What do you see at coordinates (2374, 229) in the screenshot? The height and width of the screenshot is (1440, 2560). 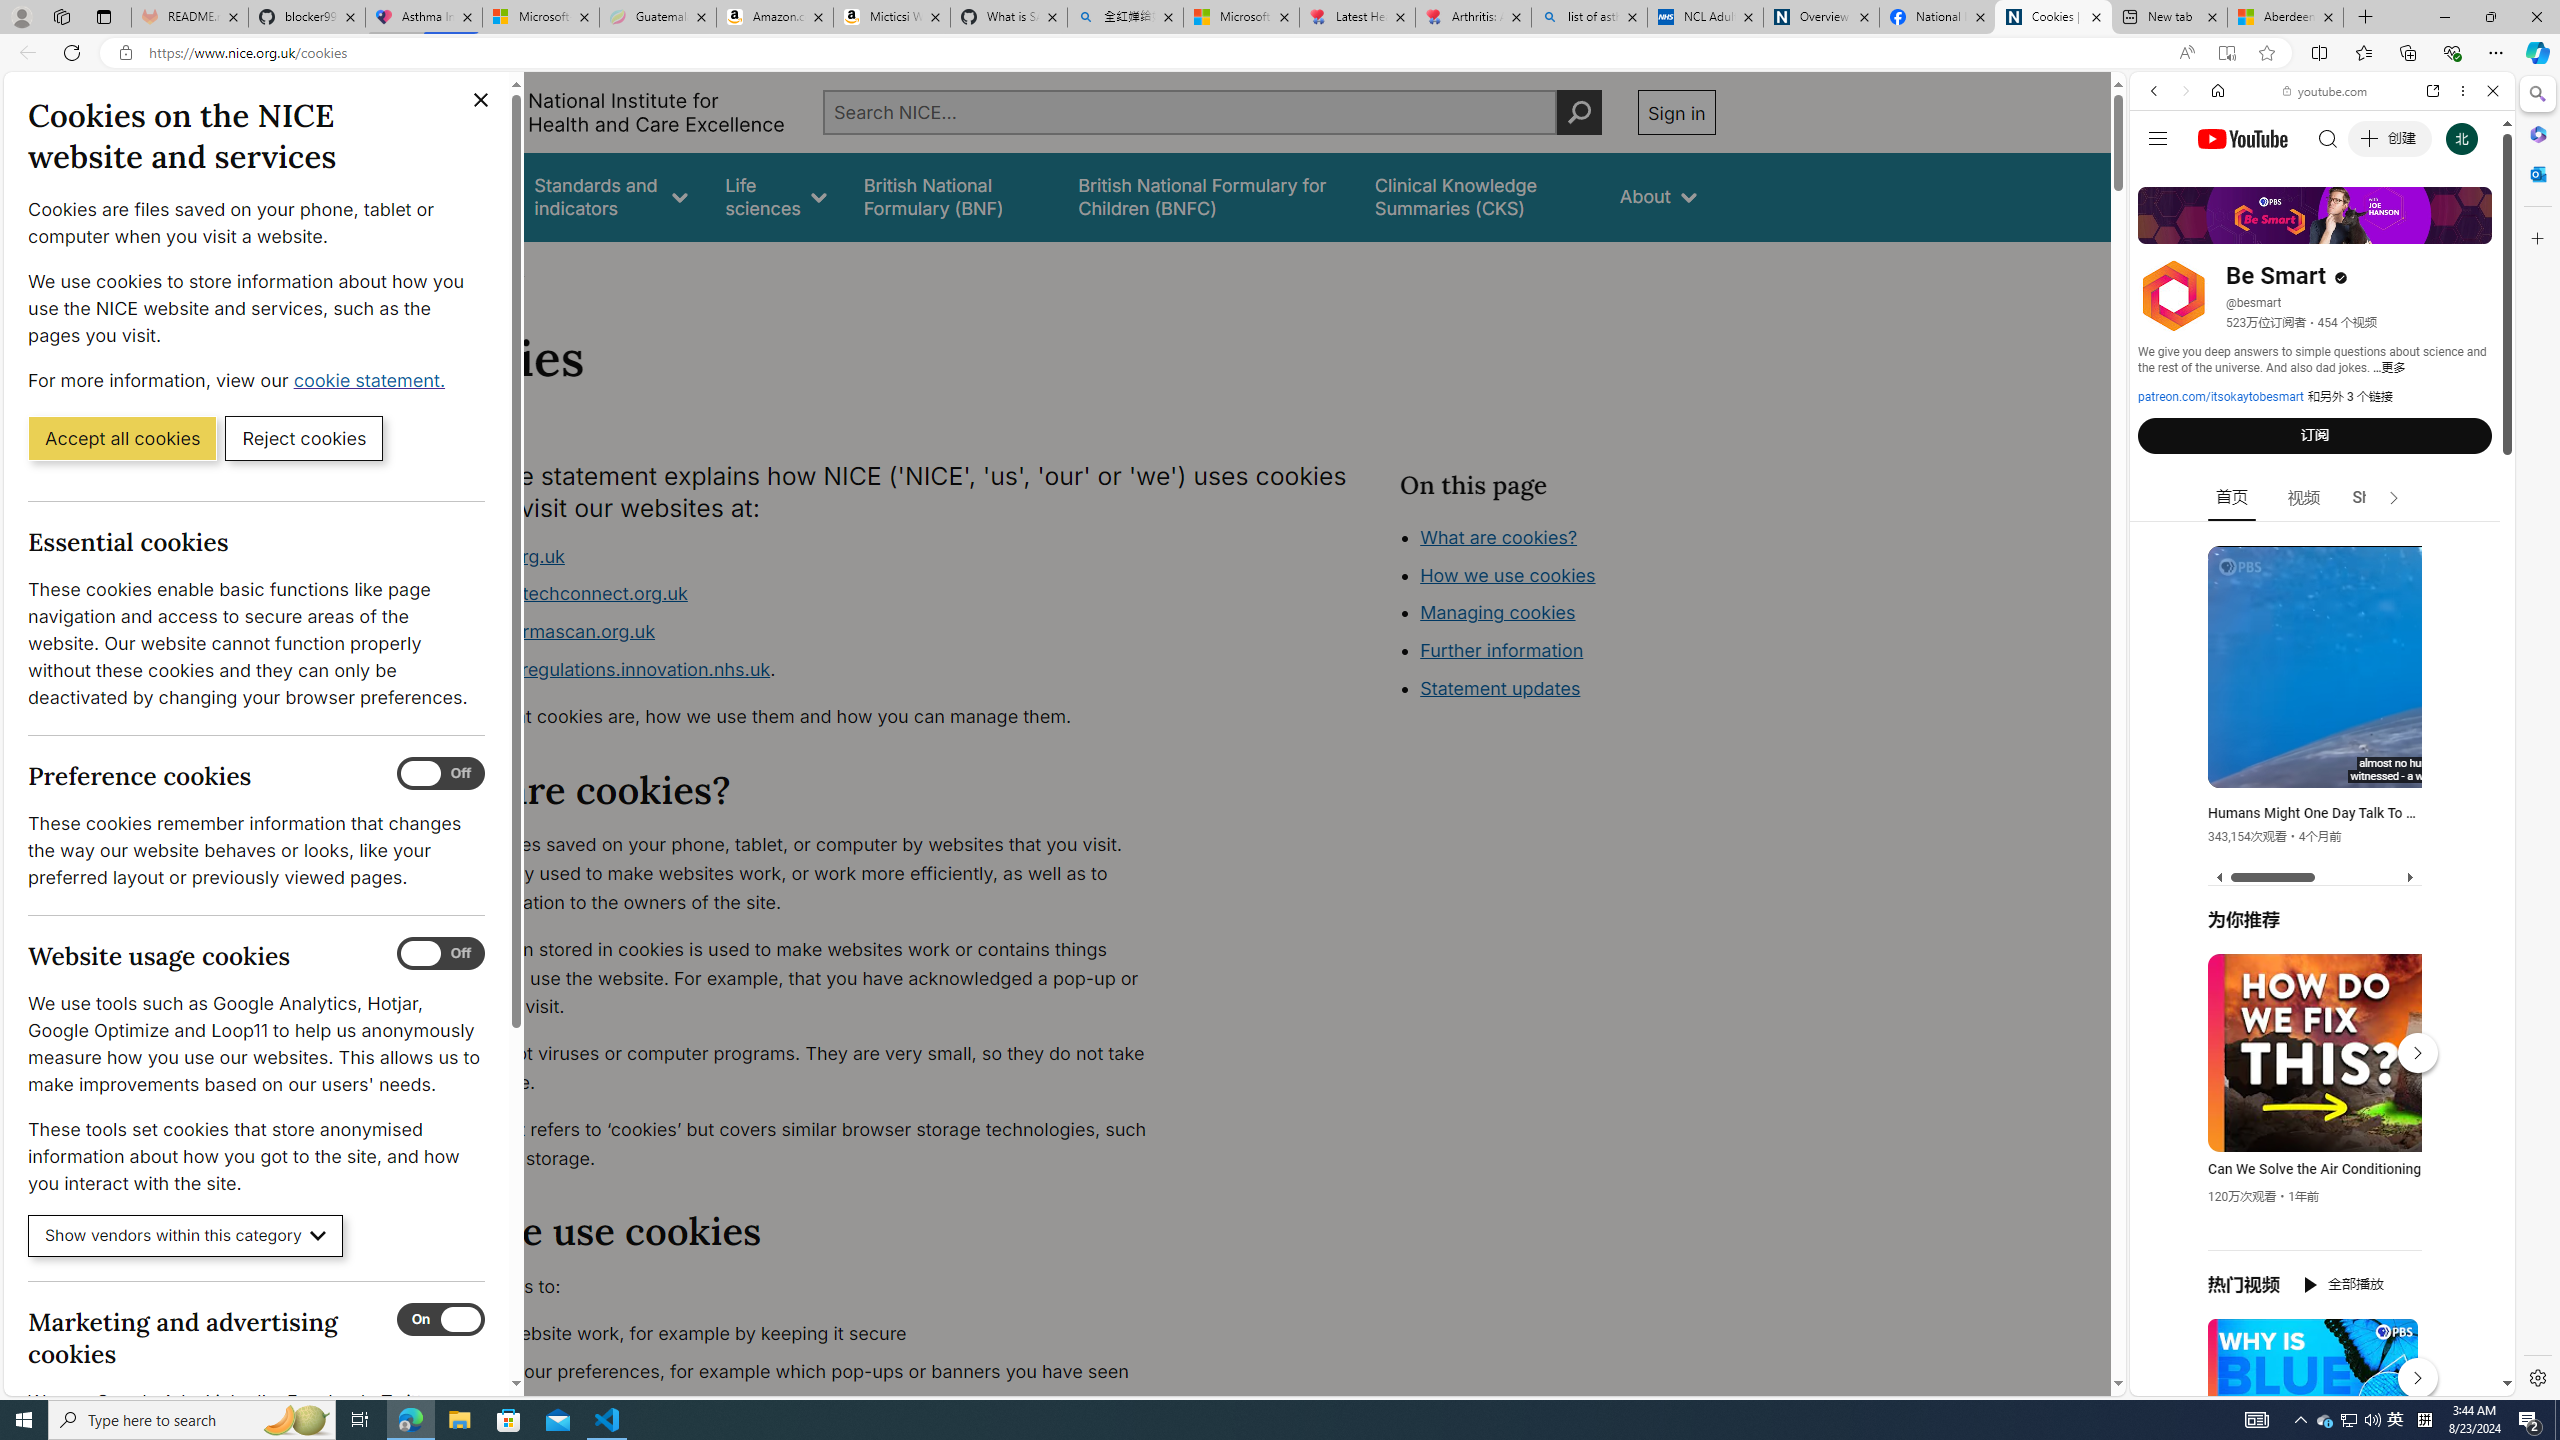 I see `SEARCH TOOLS` at bounding box center [2374, 229].